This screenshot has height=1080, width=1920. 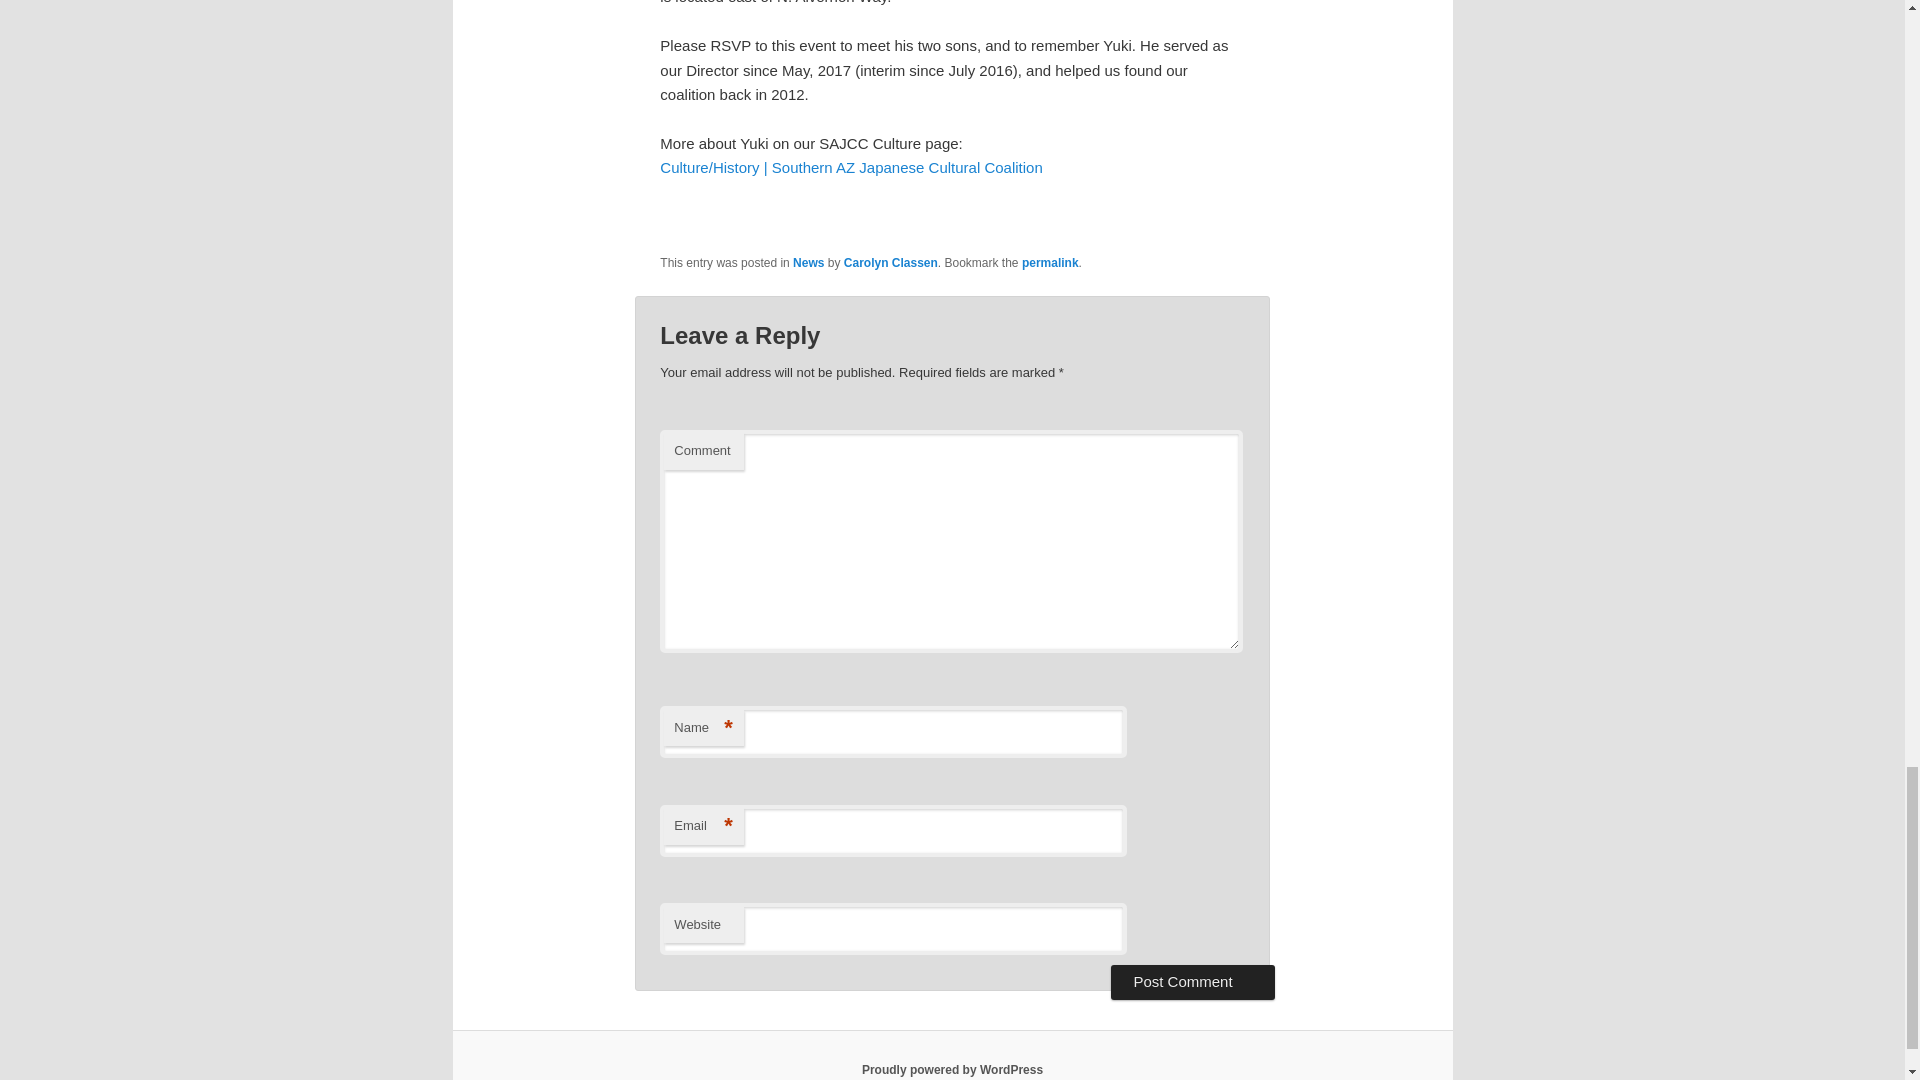 I want to click on permalink, so click(x=1050, y=262).